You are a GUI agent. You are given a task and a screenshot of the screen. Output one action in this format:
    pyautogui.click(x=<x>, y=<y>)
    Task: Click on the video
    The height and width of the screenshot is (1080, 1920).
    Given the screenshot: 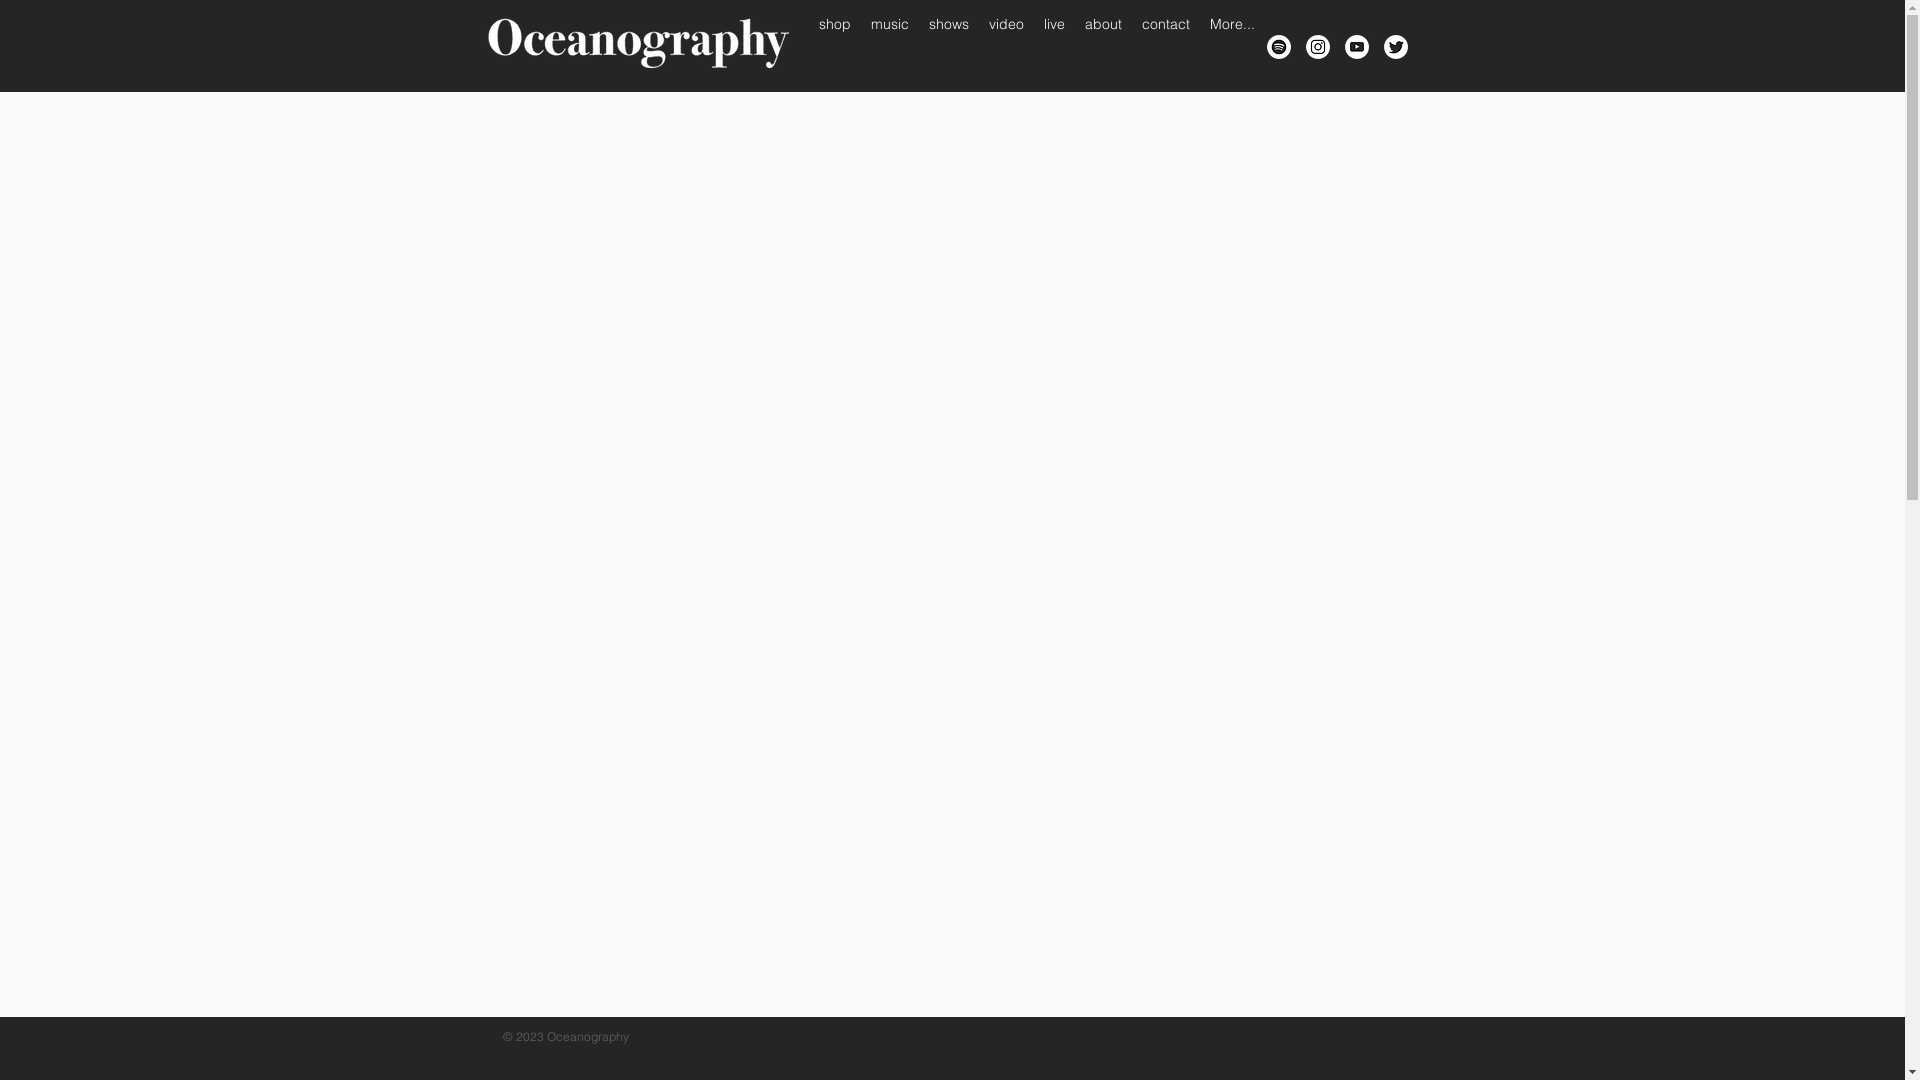 What is the action you would take?
    pyautogui.click(x=1006, y=45)
    